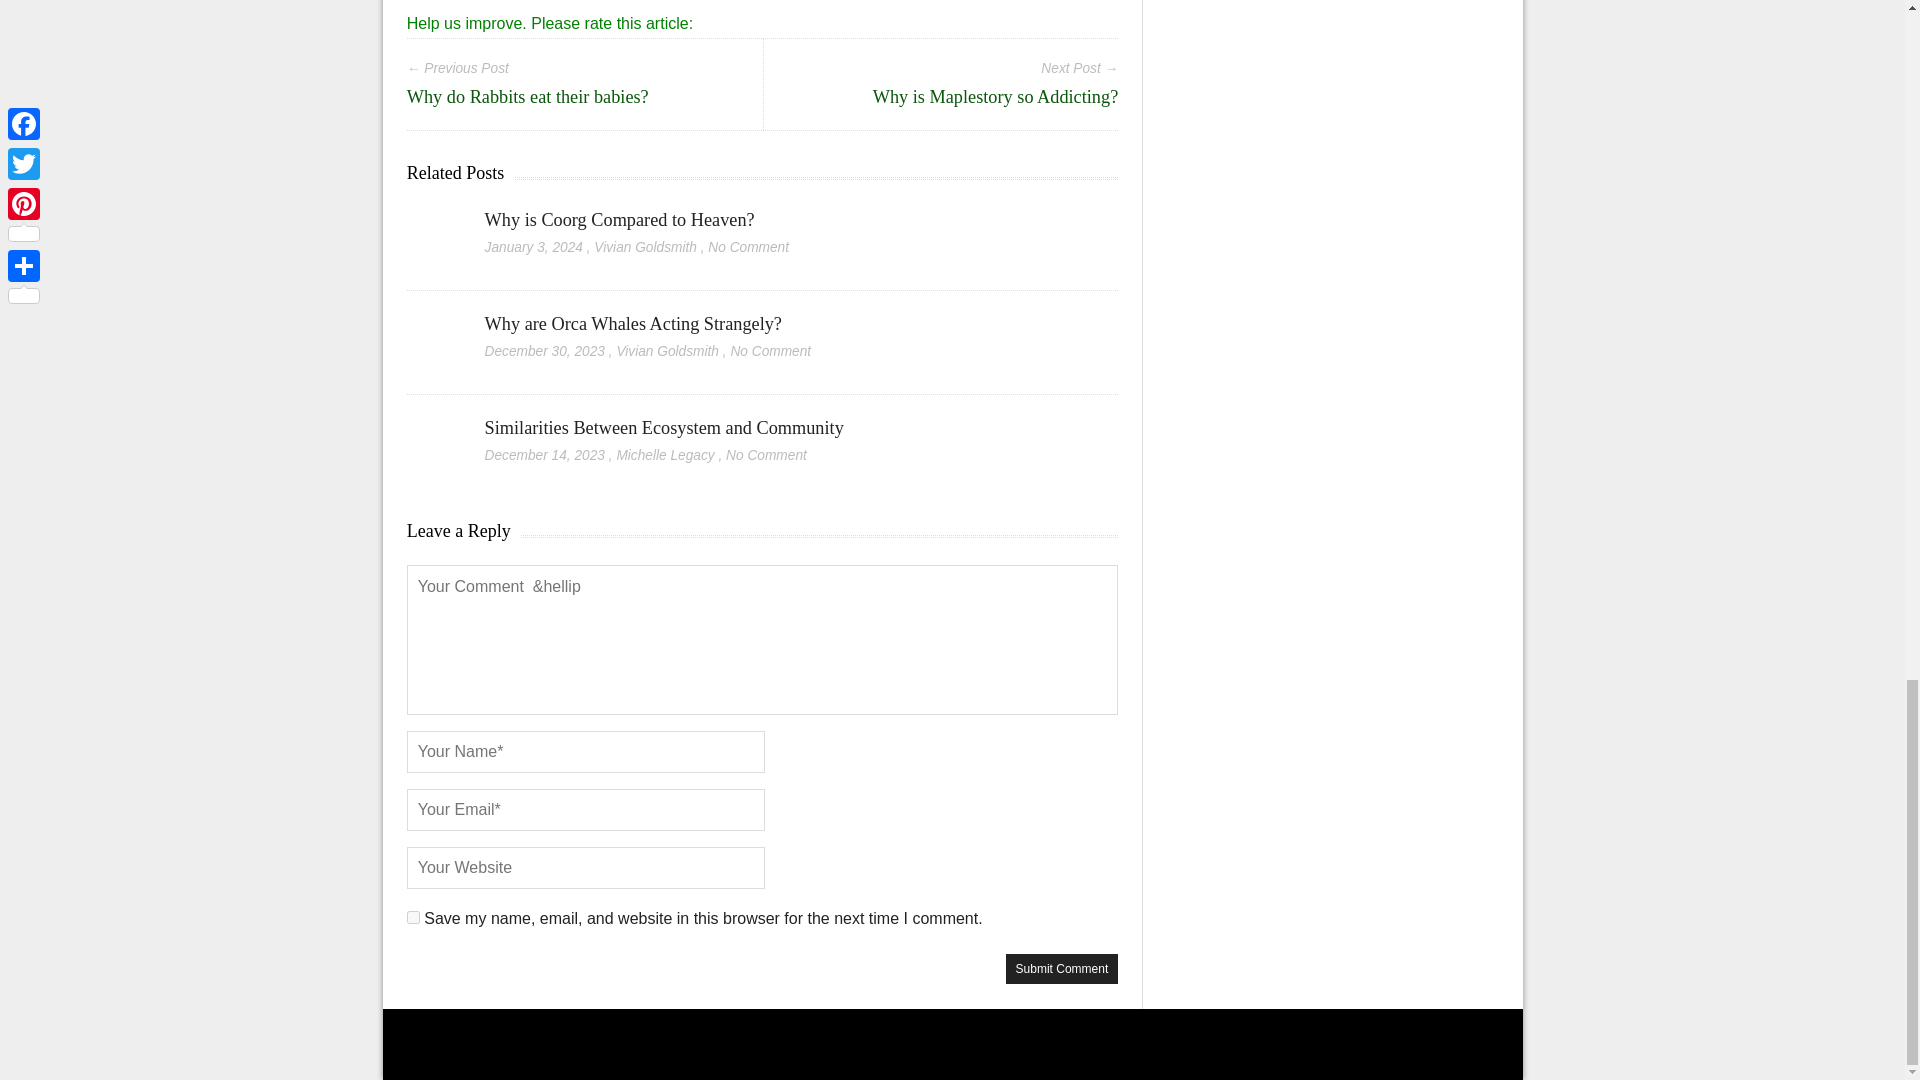 This screenshot has height=1080, width=1920. What do you see at coordinates (664, 428) in the screenshot?
I see `Similarities Between Ecosystem and Community` at bounding box center [664, 428].